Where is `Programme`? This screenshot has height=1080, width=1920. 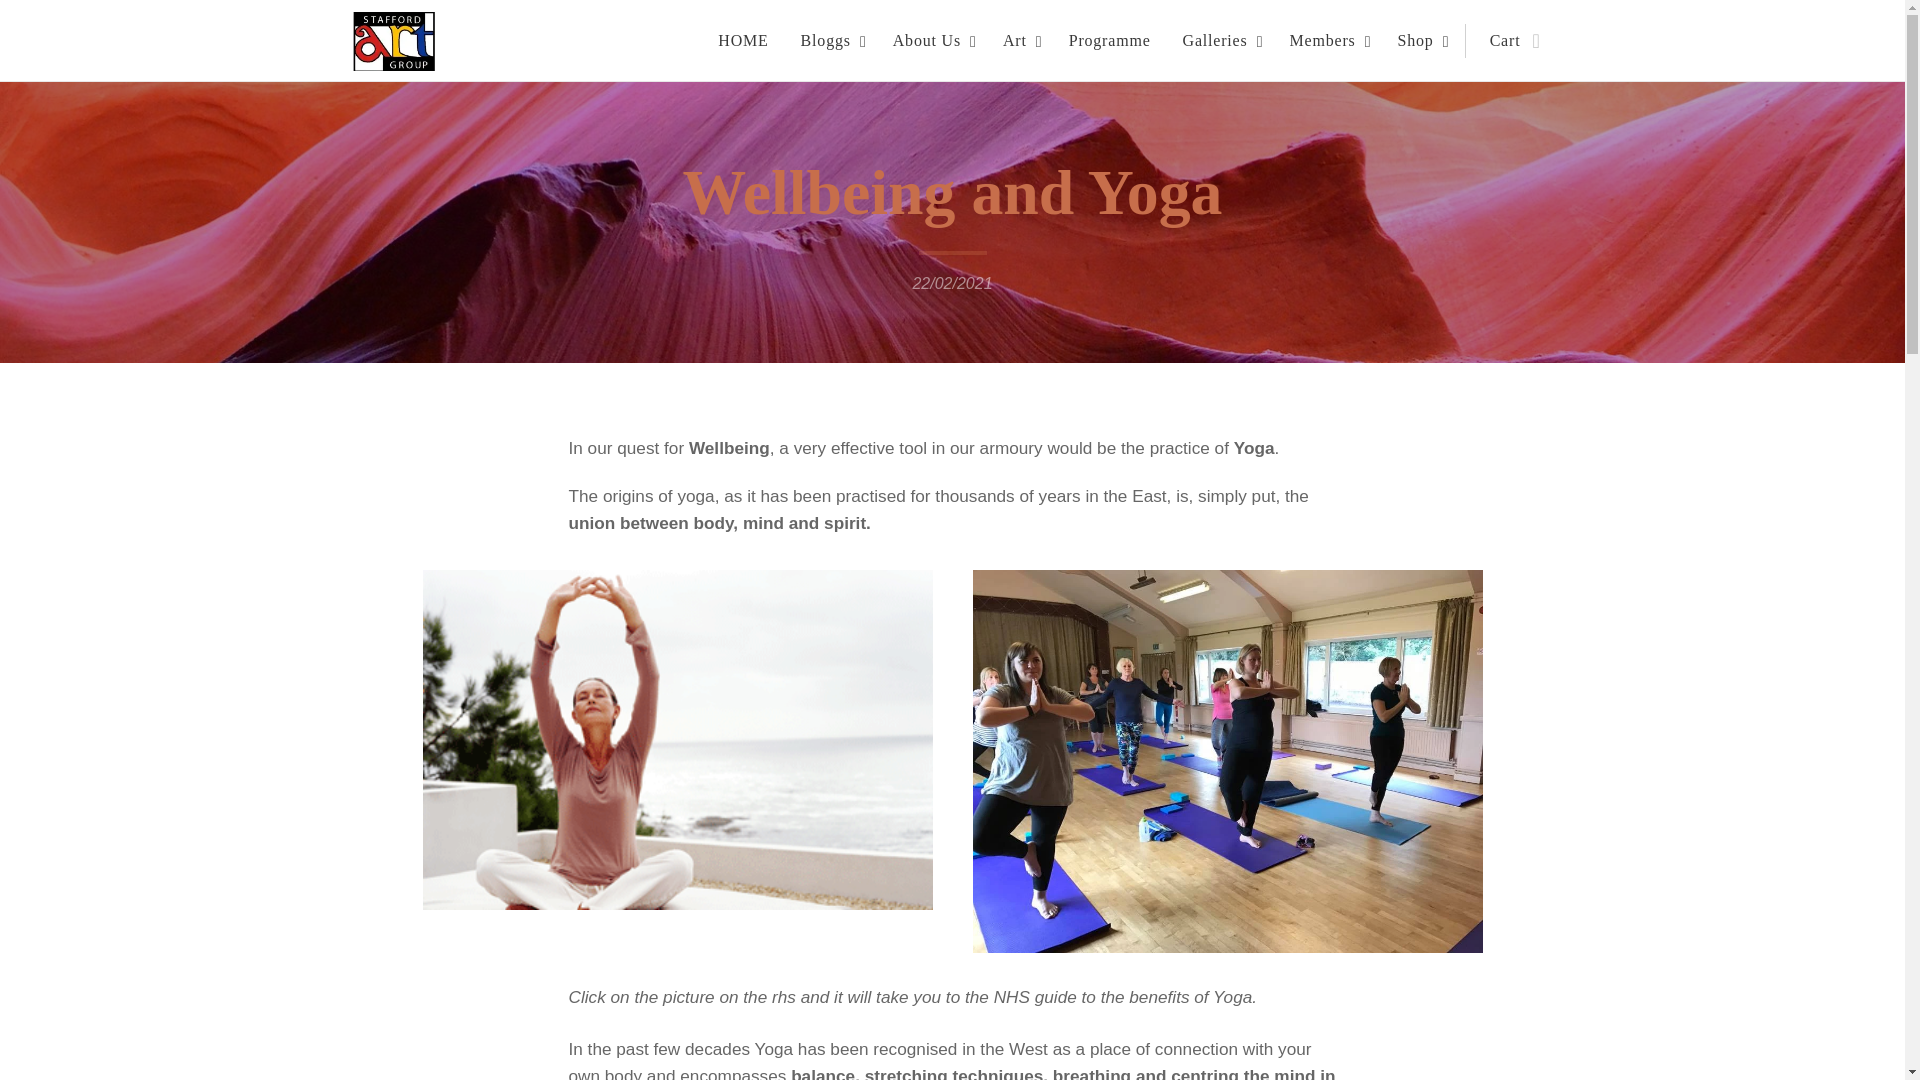
Programme is located at coordinates (1110, 40).